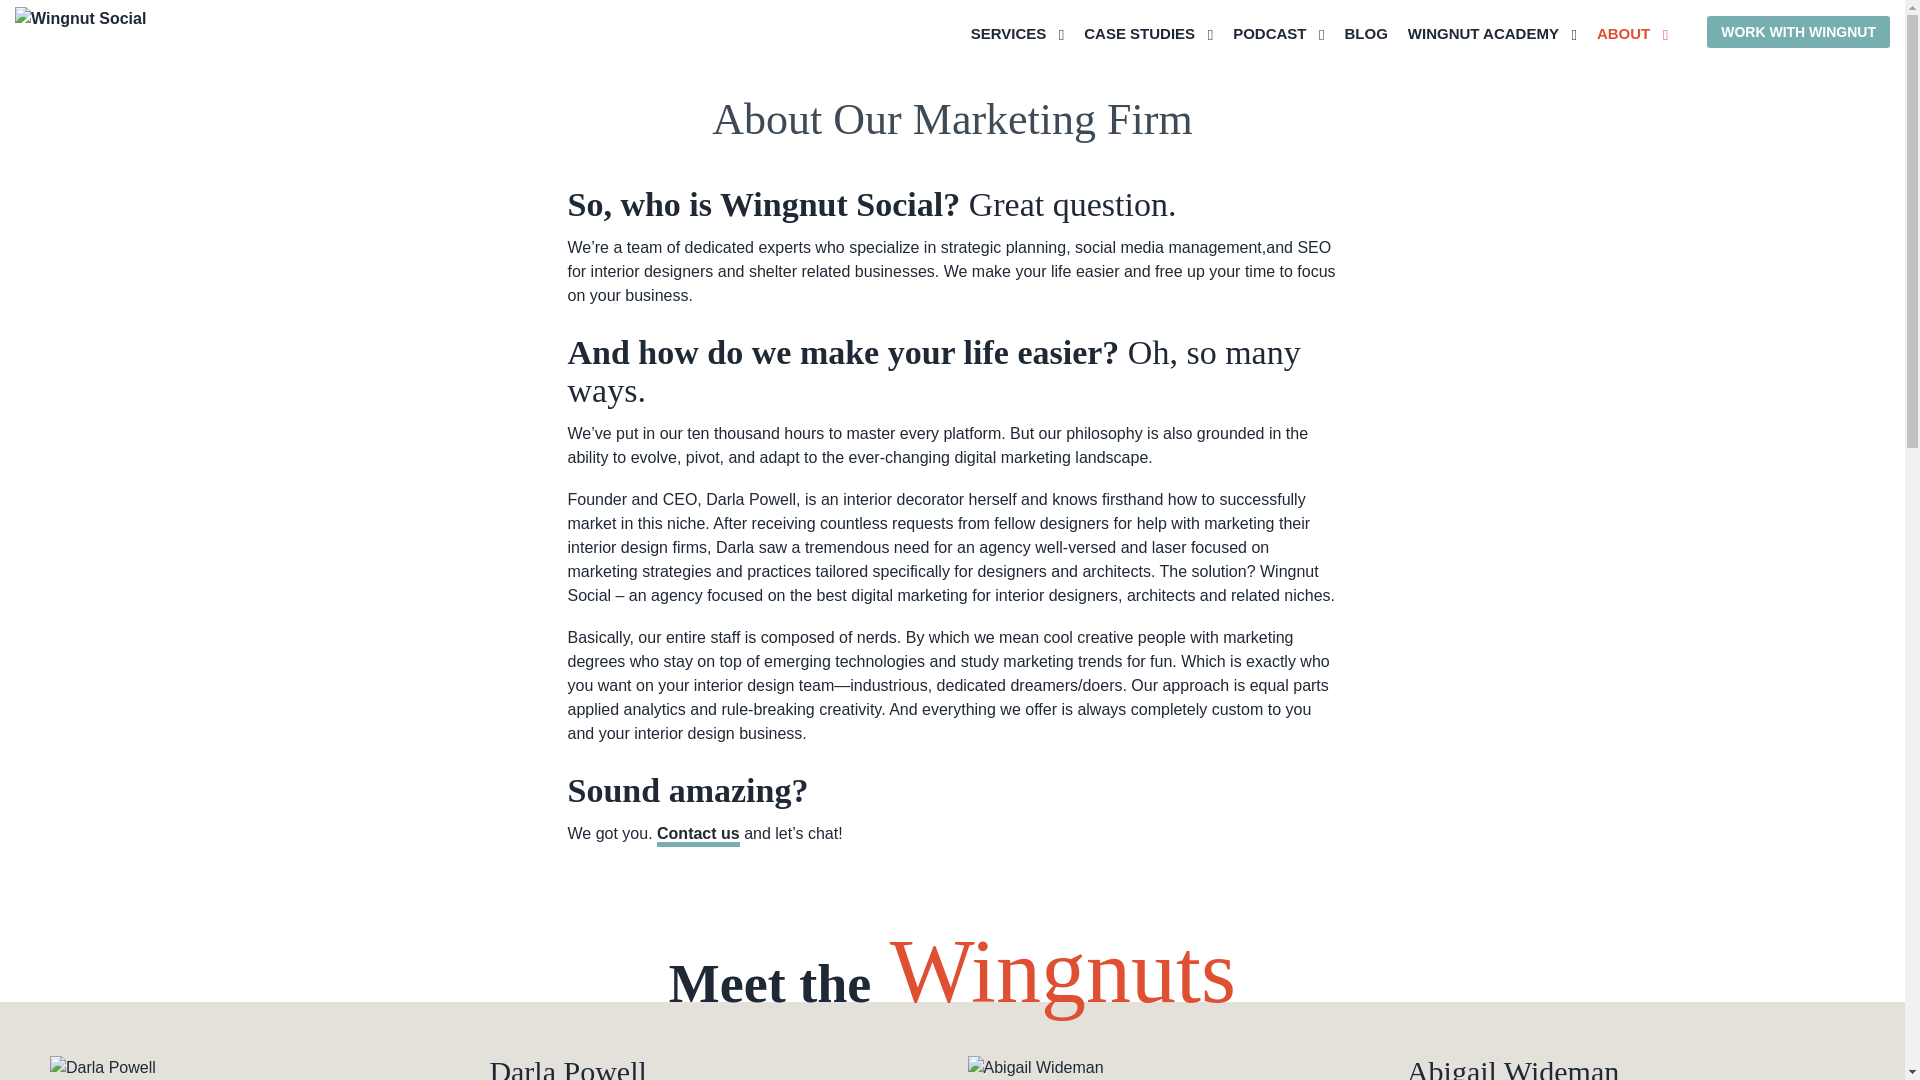 Image resolution: width=1920 pixels, height=1080 pixels. I want to click on PODCAST, so click(1492, 33).